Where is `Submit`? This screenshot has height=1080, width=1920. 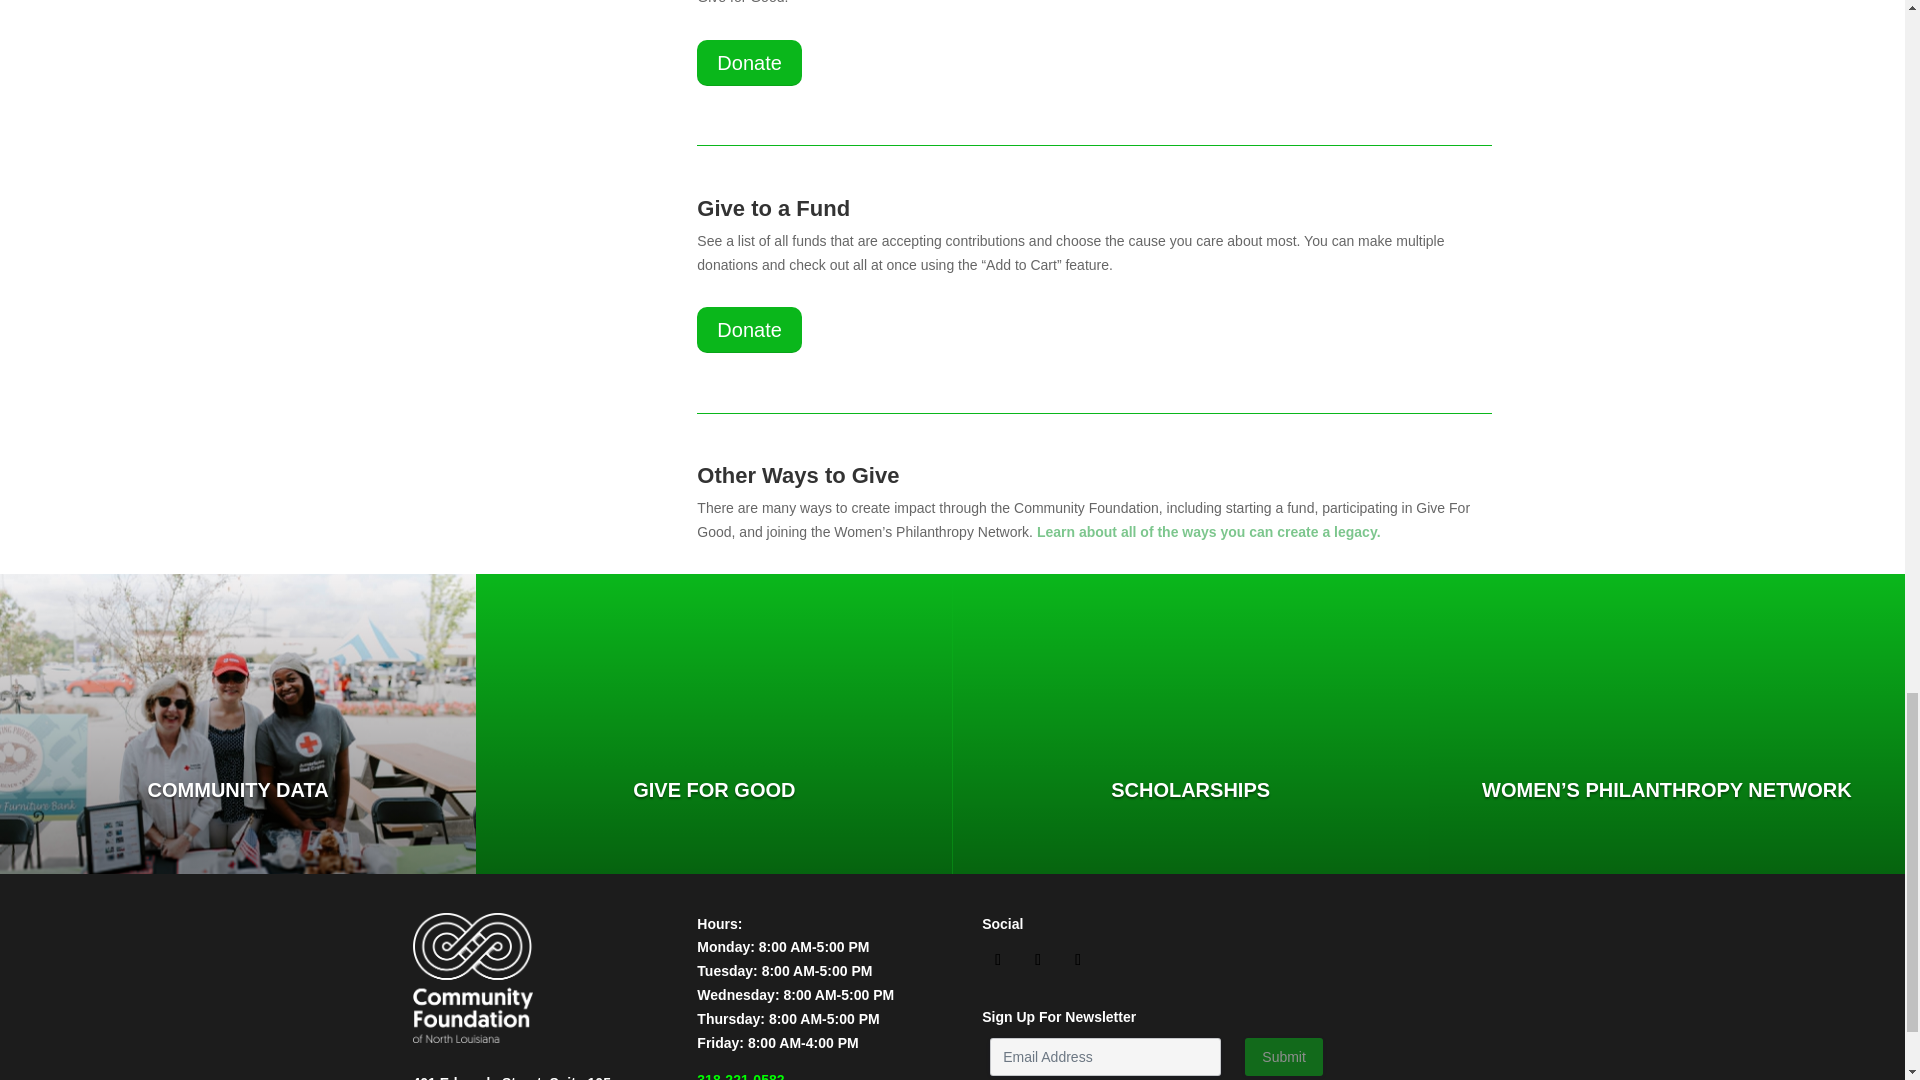 Submit is located at coordinates (1283, 1056).